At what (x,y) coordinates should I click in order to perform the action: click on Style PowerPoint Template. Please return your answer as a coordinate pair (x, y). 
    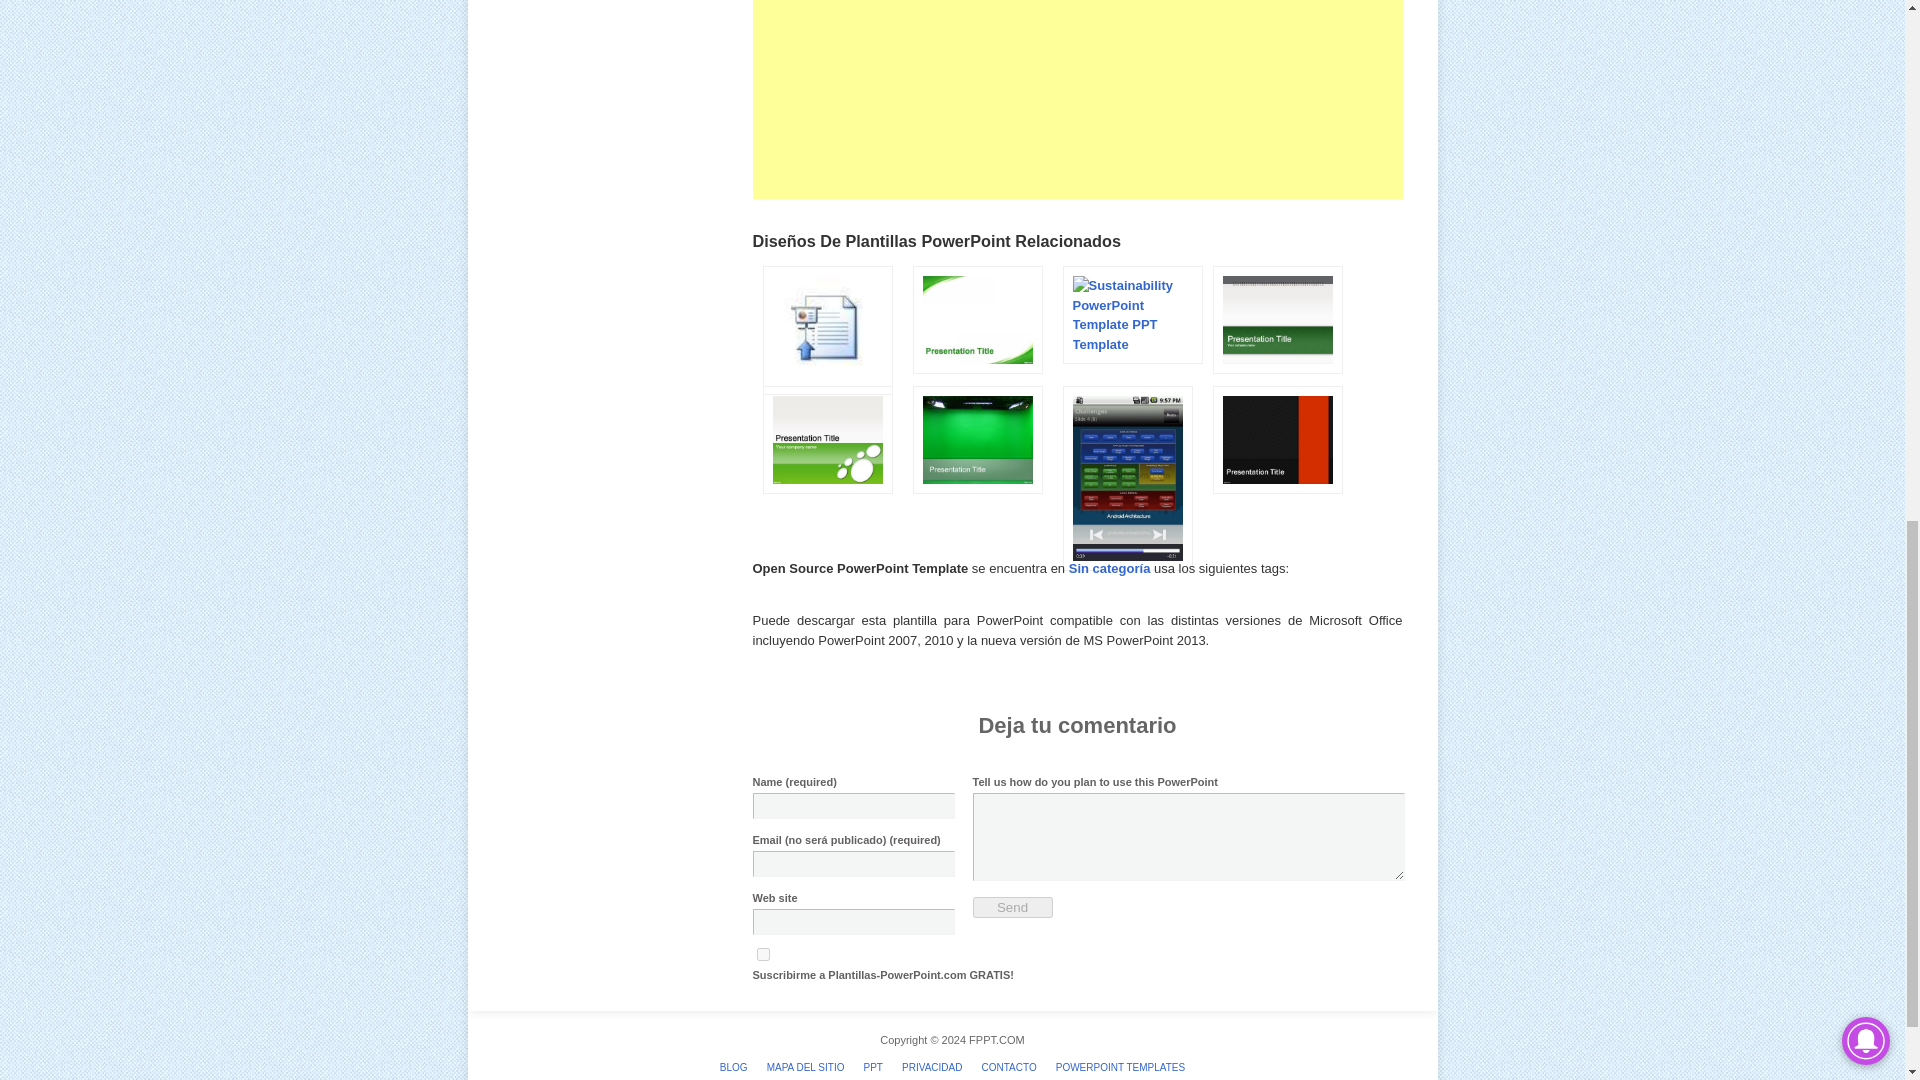
    Looking at the image, I should click on (1272, 499).